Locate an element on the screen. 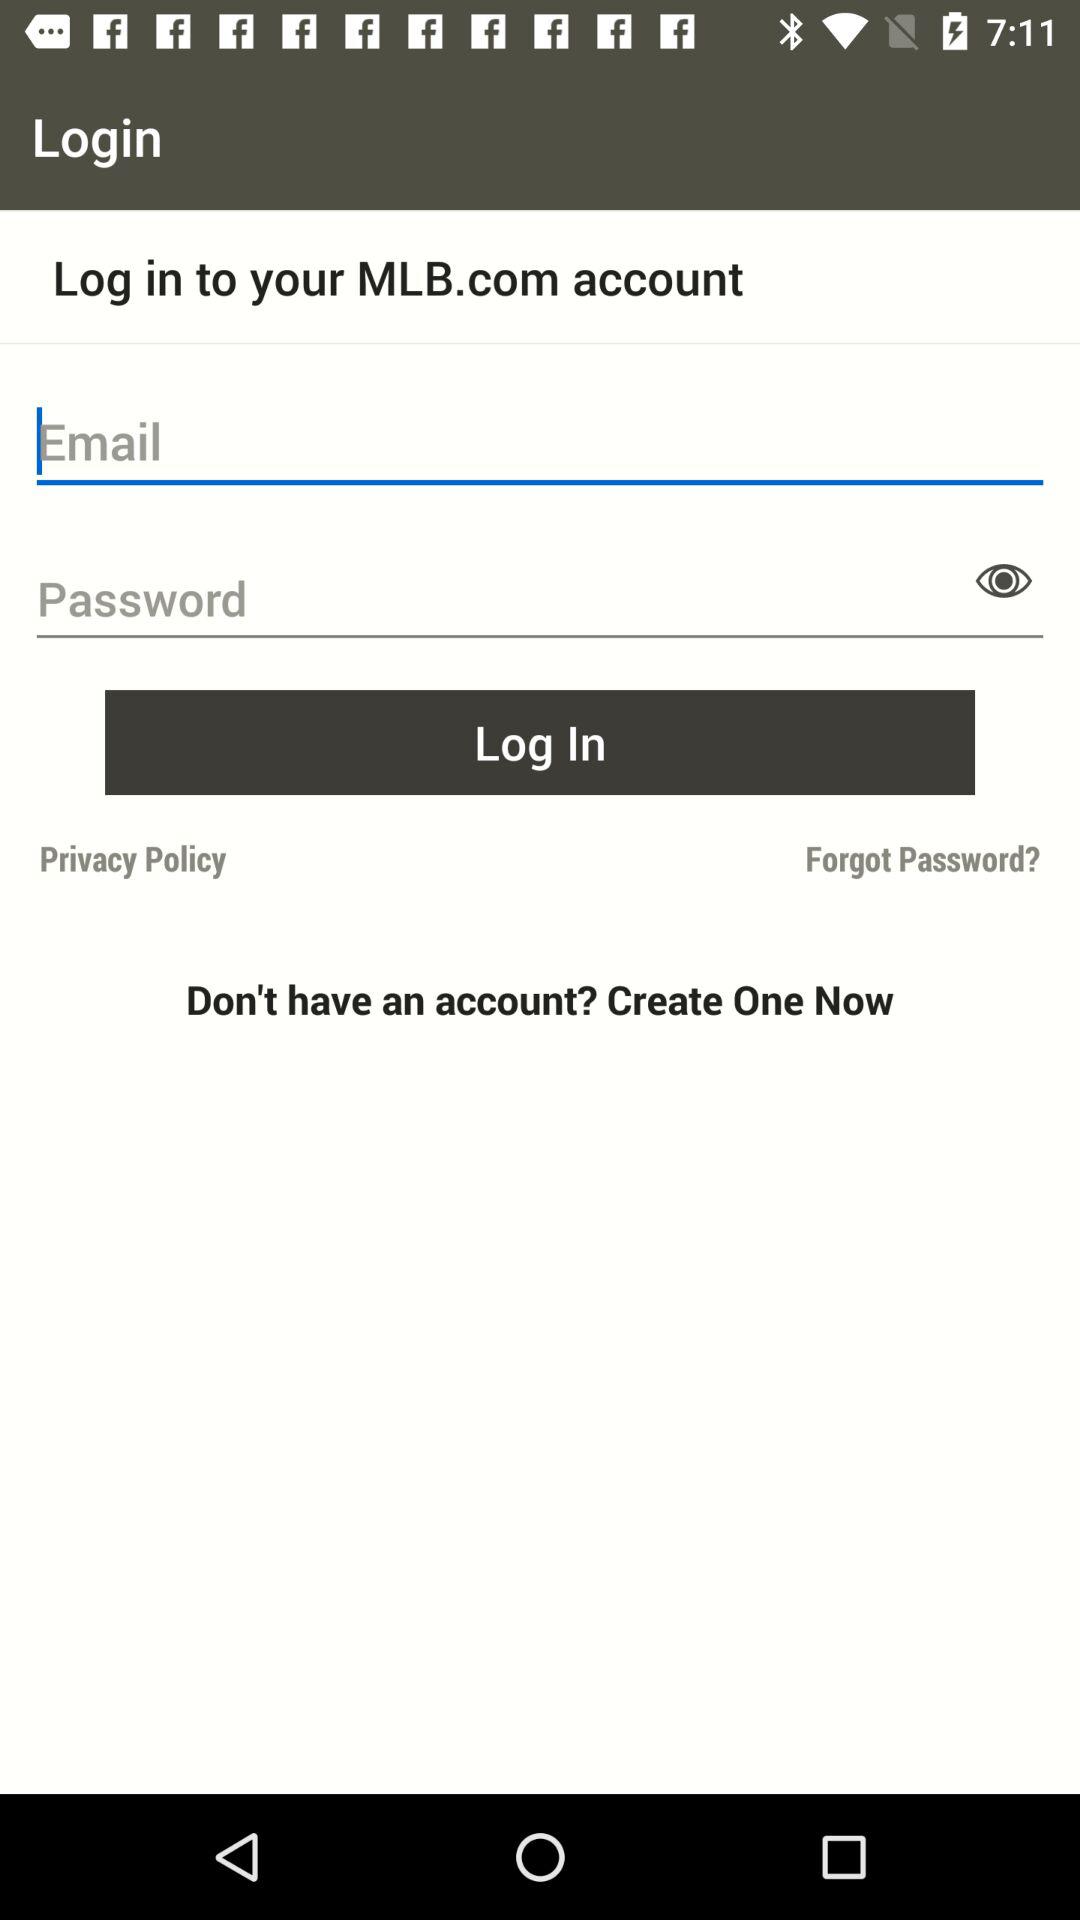 This screenshot has height=1920, width=1080. select item at the top right corner is located at coordinates (1004, 580).